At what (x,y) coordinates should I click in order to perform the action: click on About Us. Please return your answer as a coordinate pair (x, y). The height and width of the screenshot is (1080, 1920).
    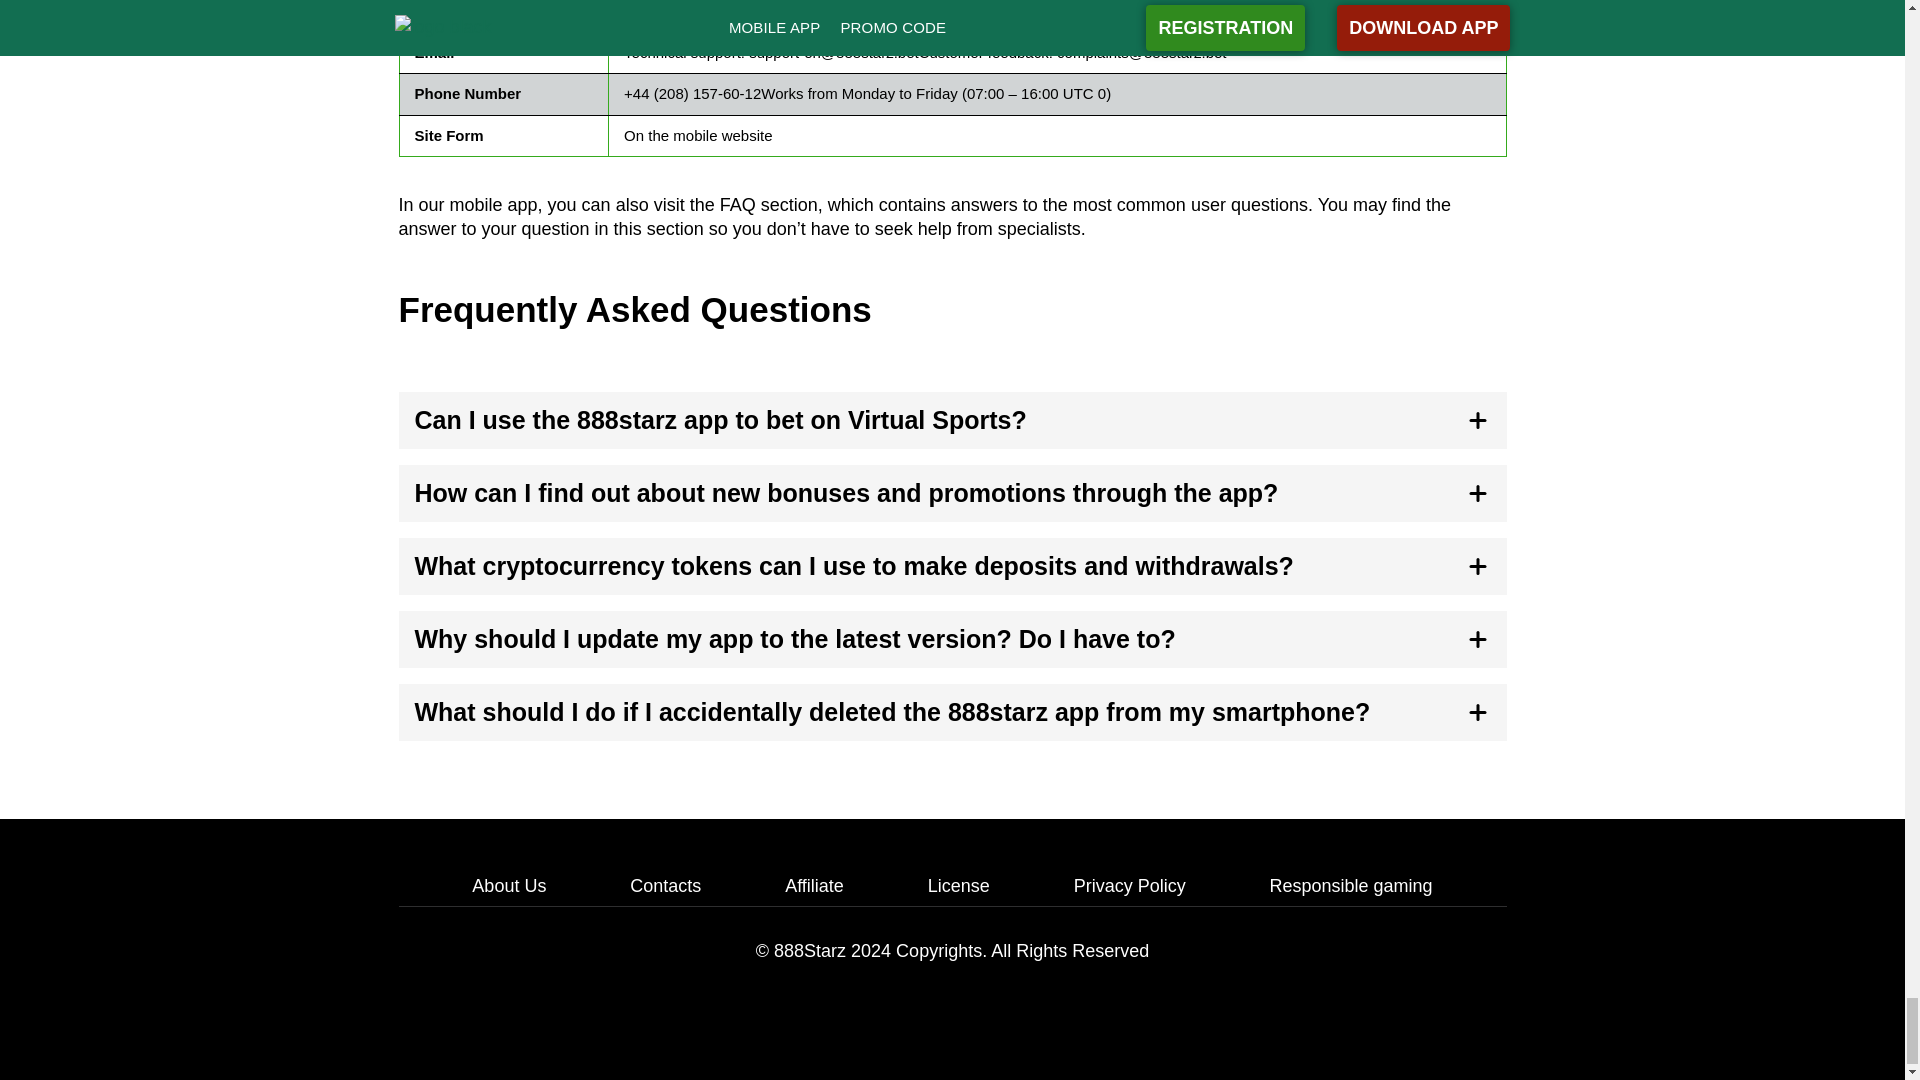
    Looking at the image, I should click on (508, 886).